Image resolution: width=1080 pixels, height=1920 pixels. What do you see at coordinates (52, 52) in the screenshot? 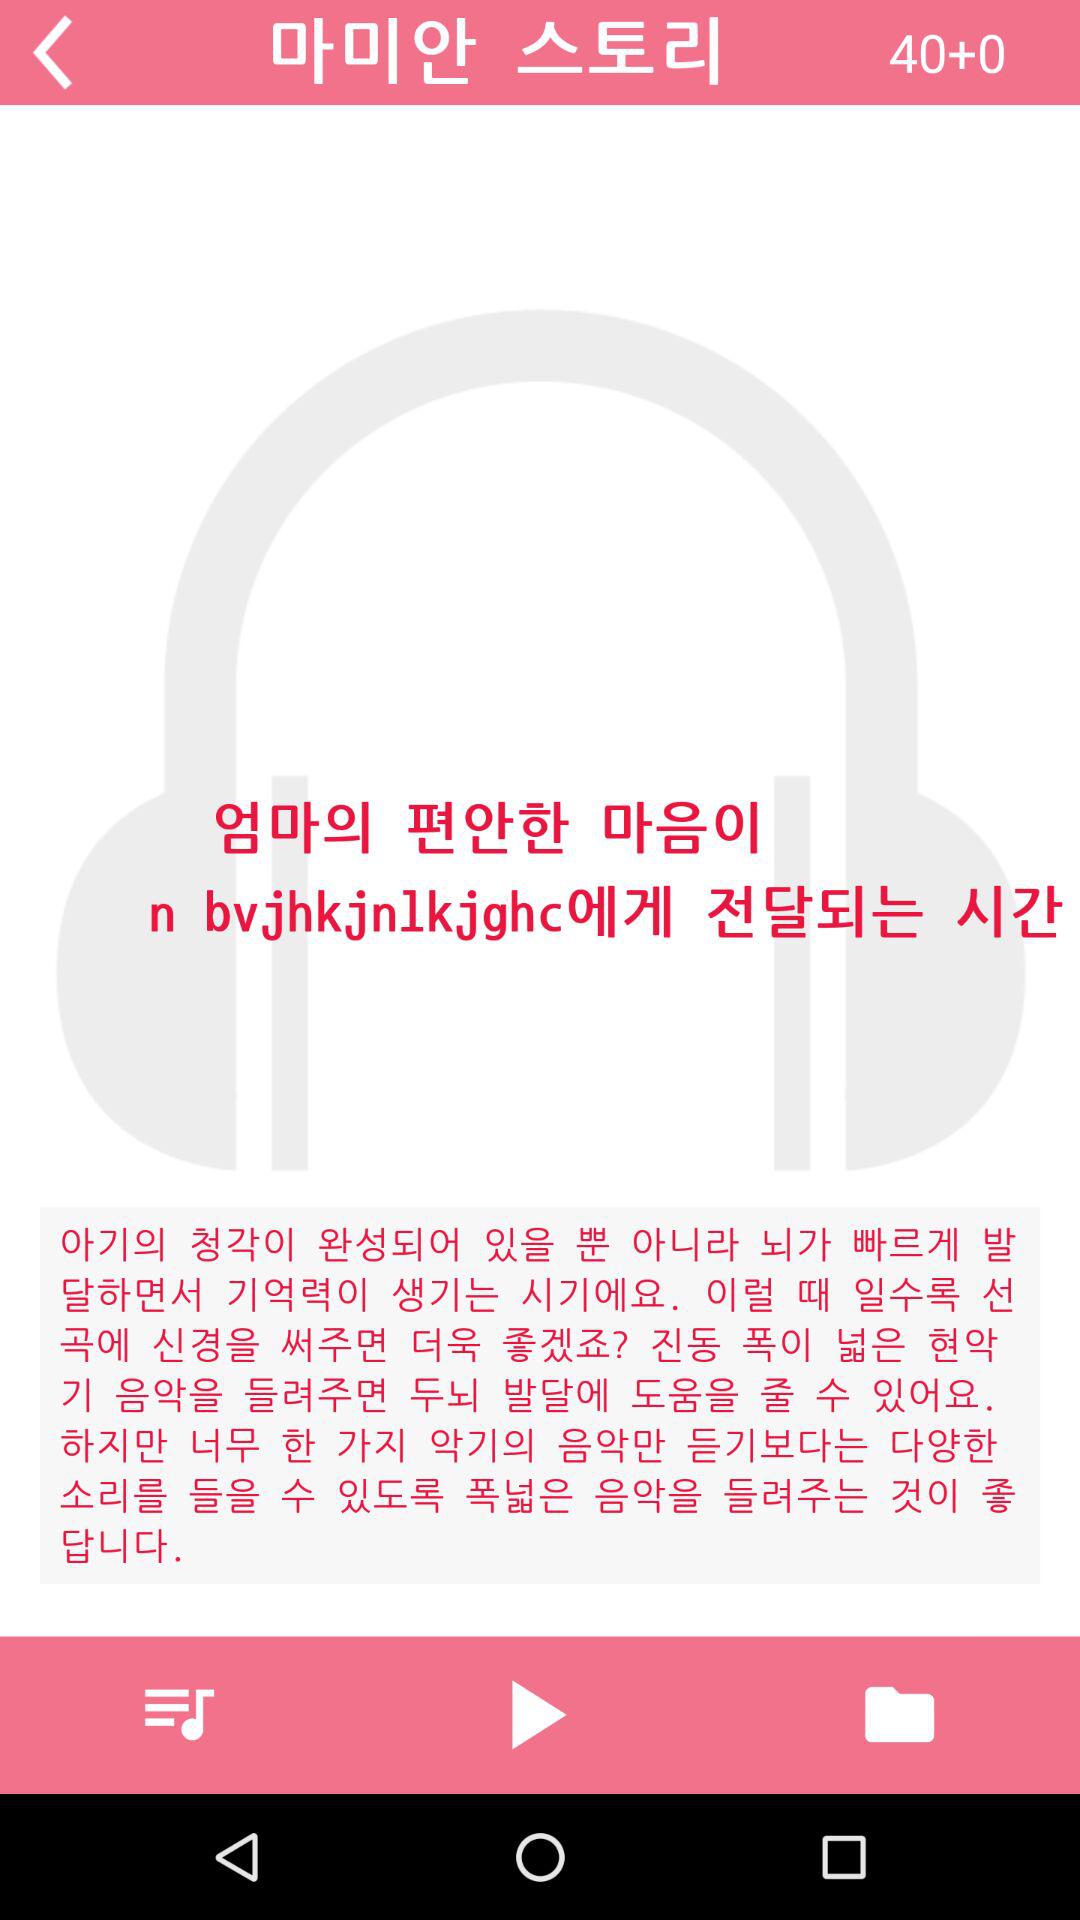
I see `turn off item at the top left corner` at bounding box center [52, 52].